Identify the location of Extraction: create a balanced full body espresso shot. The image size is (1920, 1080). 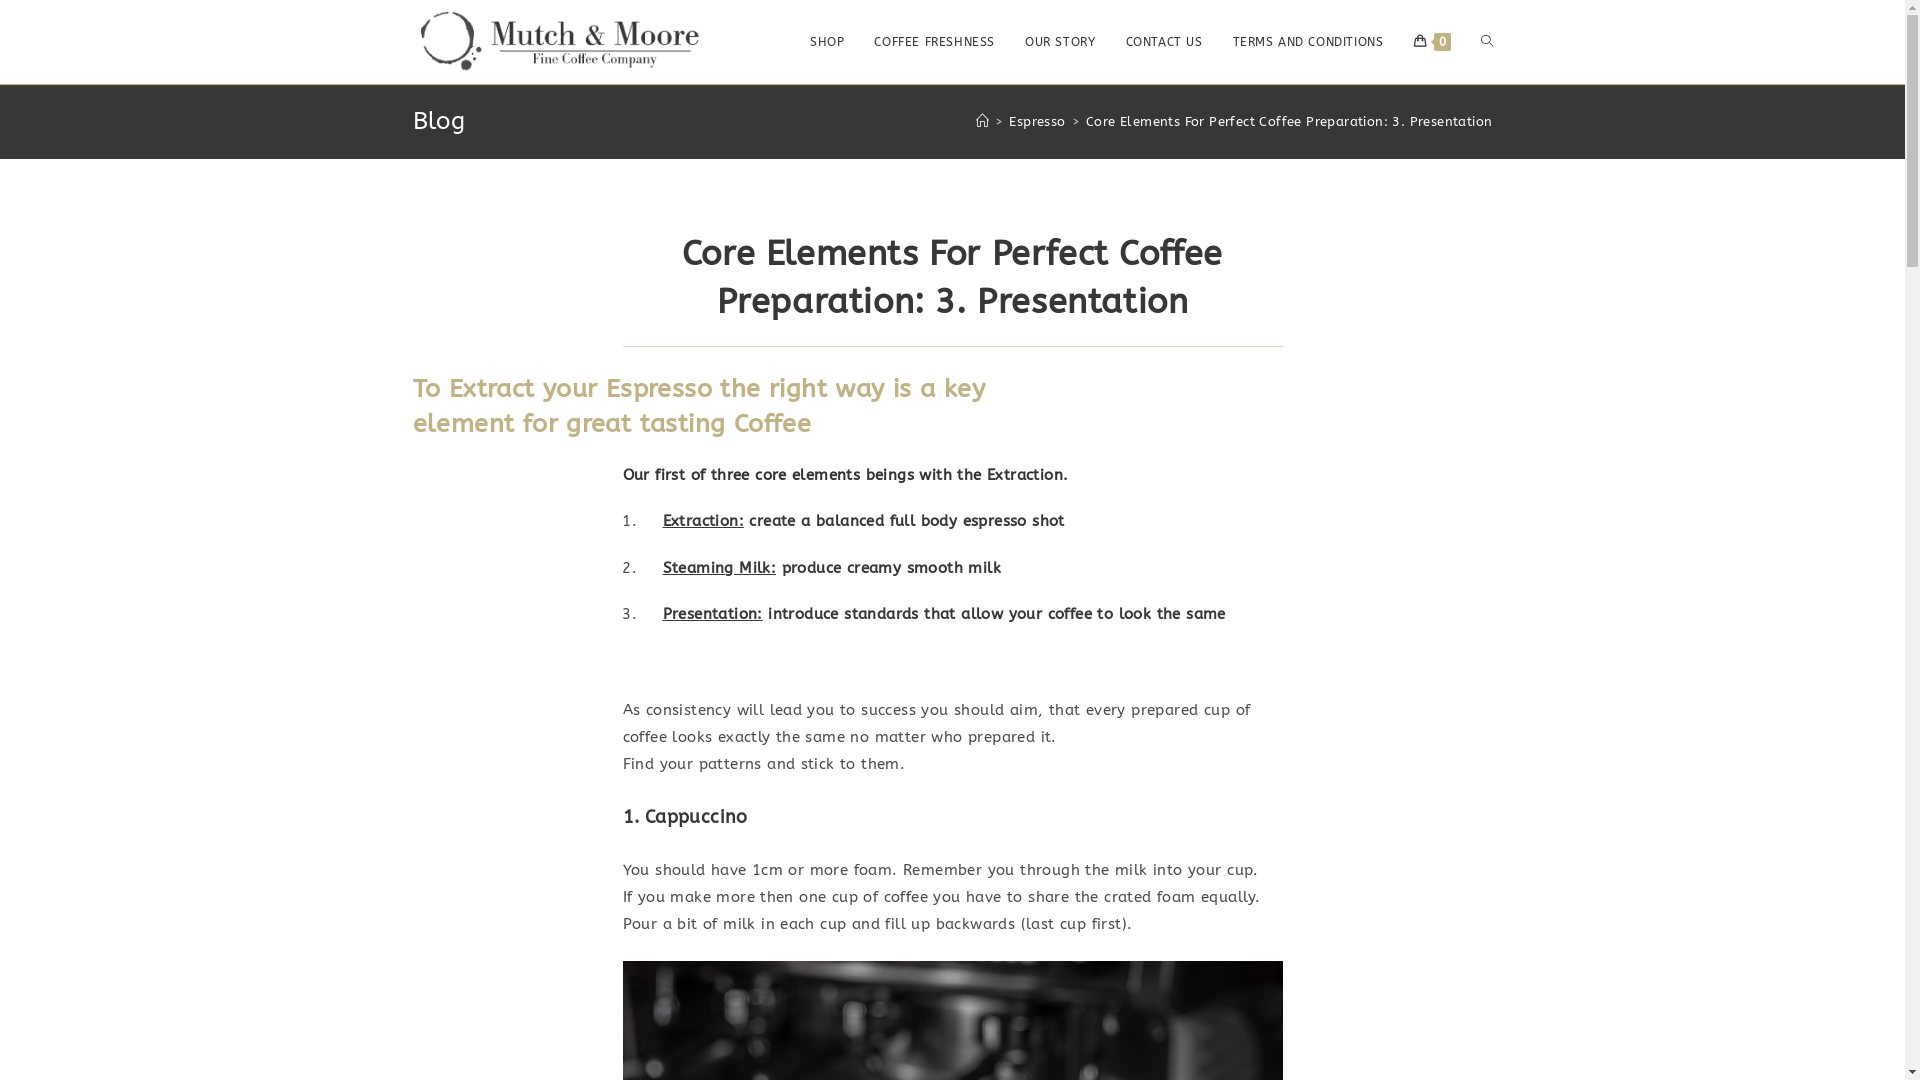
(863, 521).